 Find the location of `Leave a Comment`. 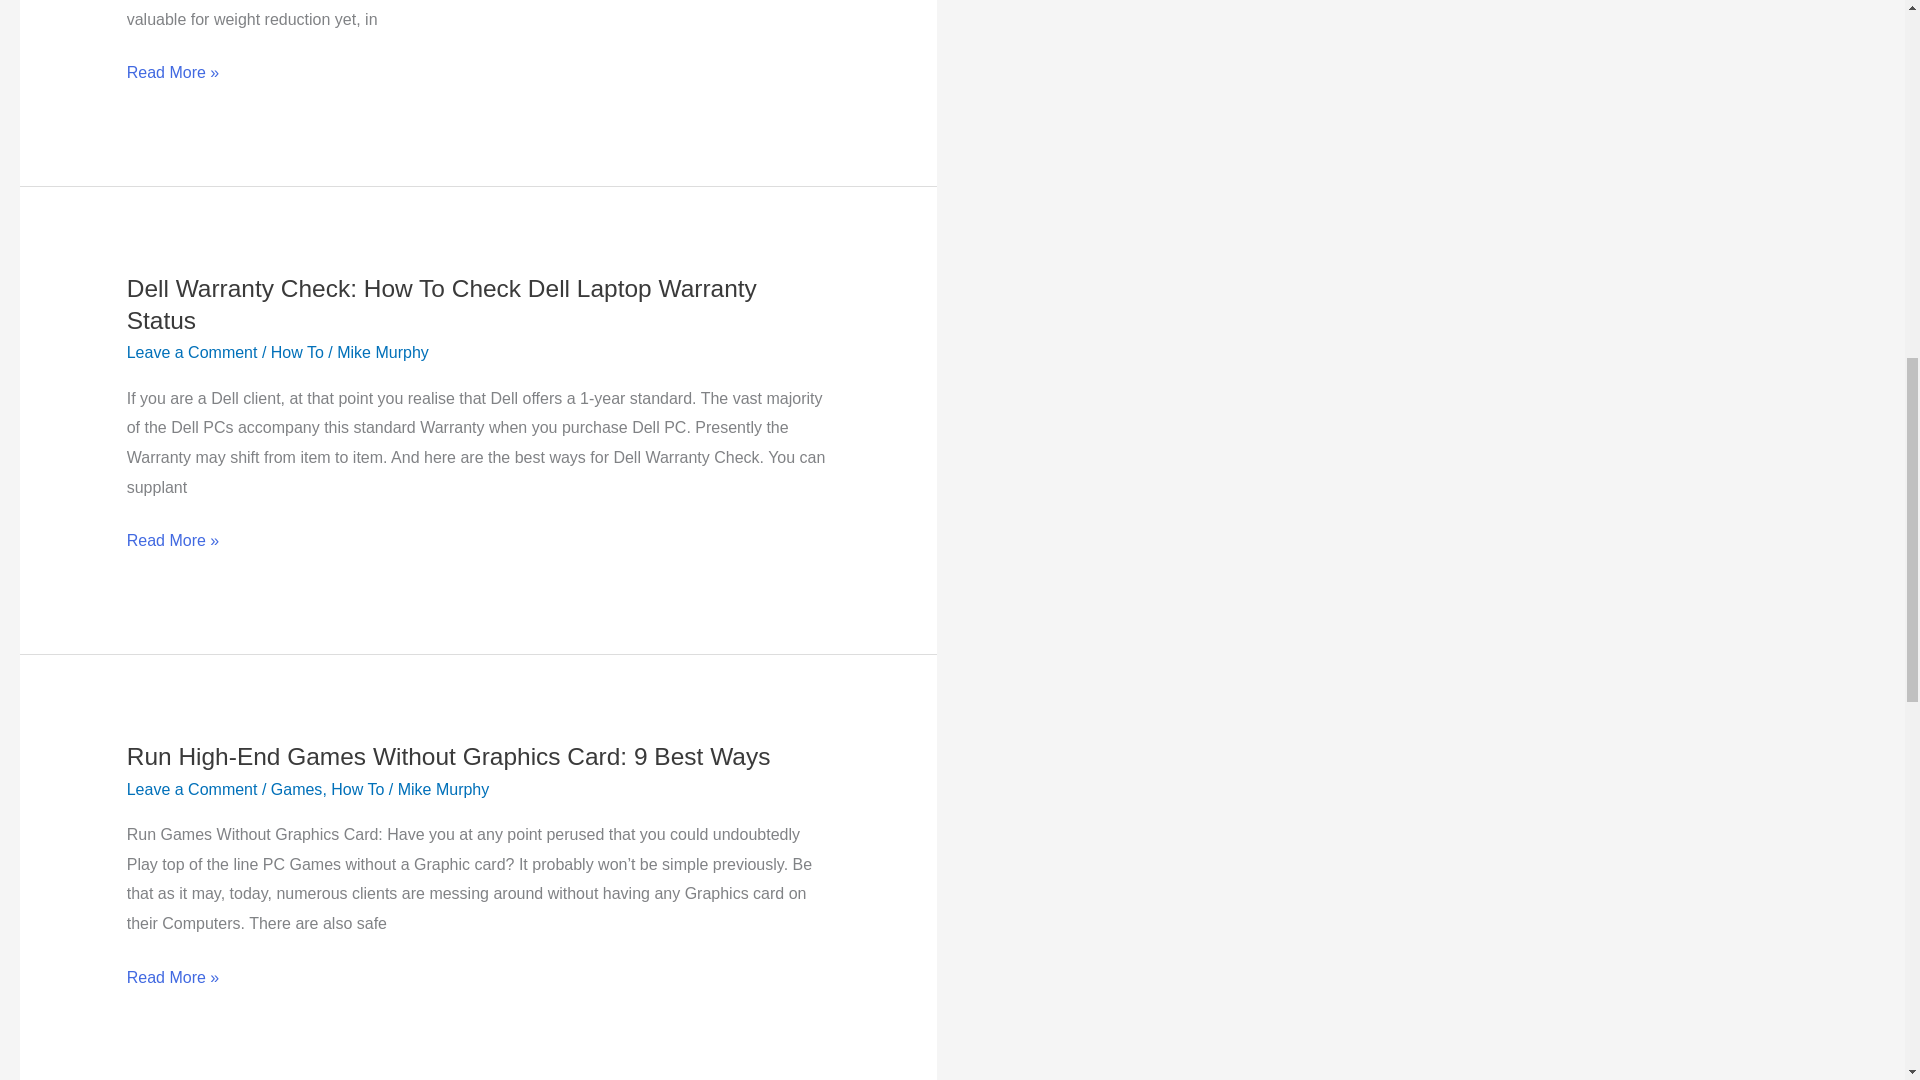

Leave a Comment is located at coordinates (192, 789).